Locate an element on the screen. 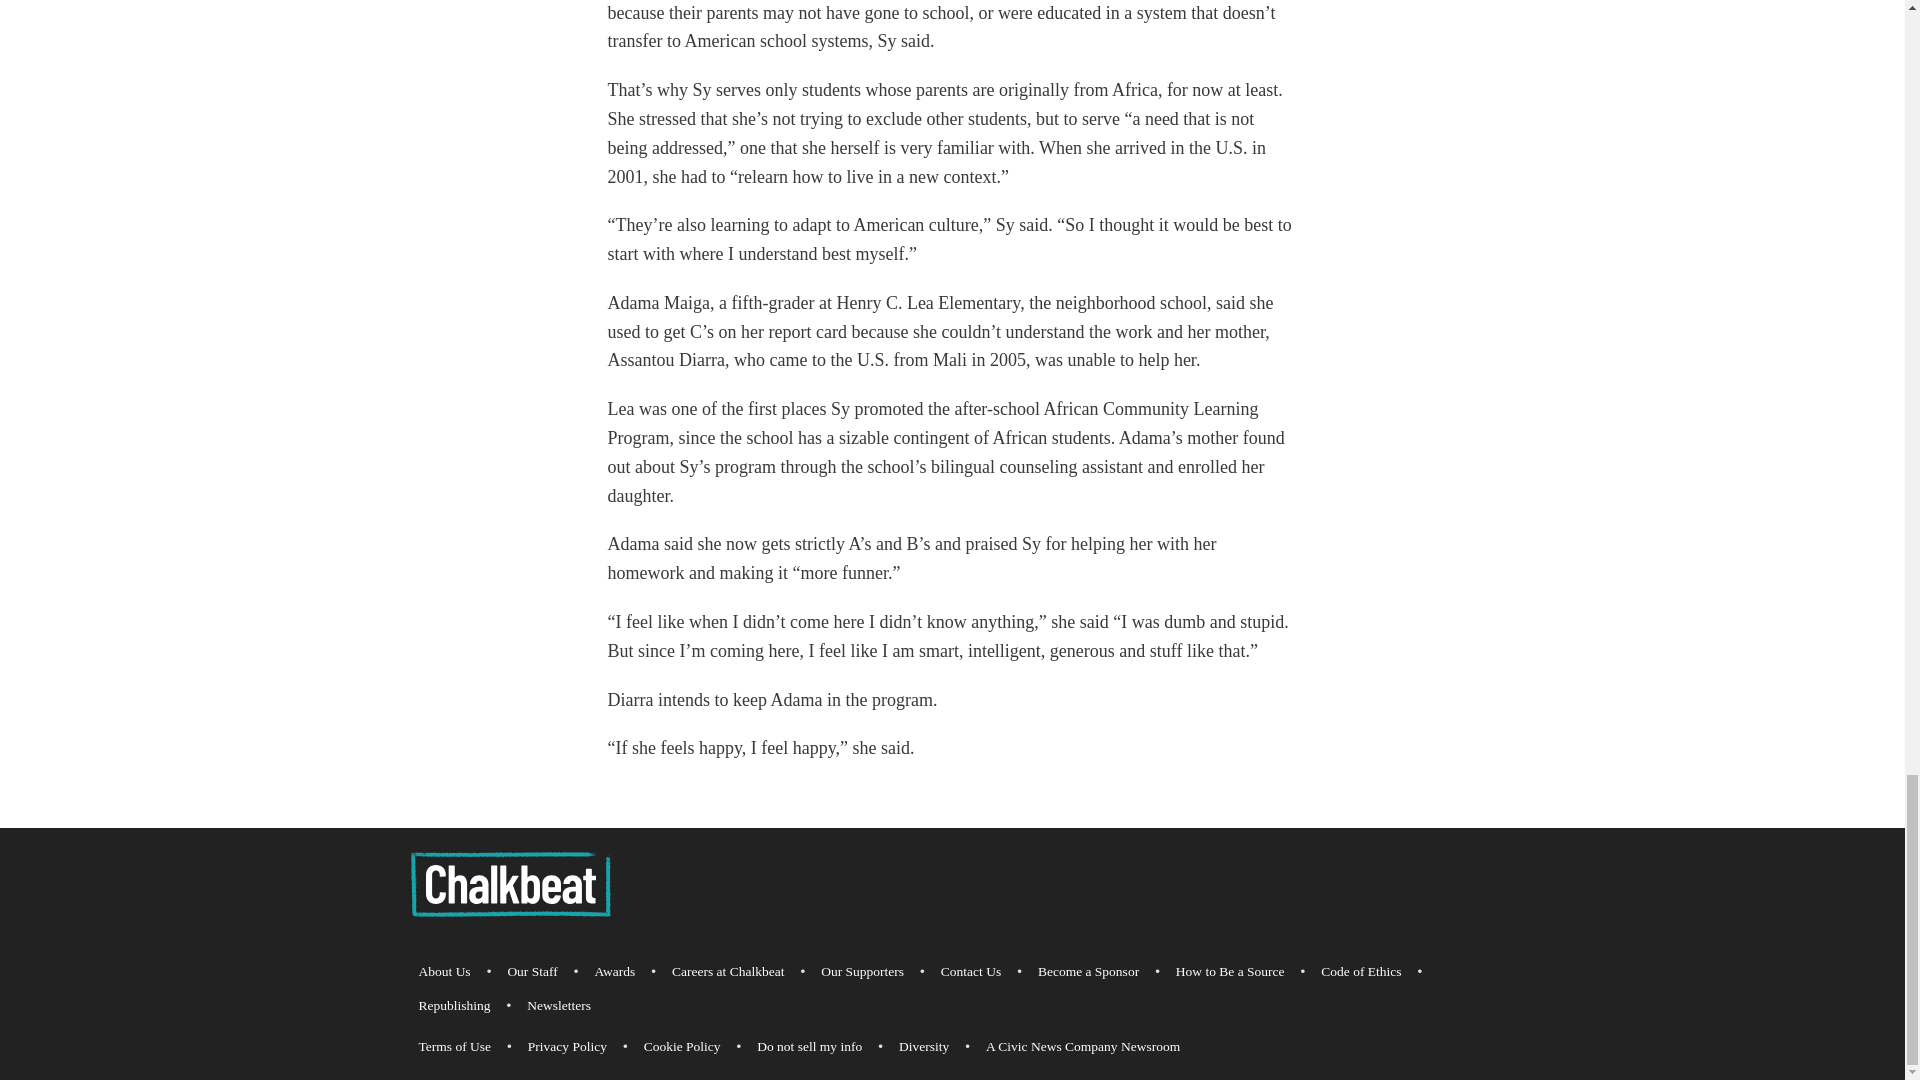  Cookie Policy is located at coordinates (682, 1046).